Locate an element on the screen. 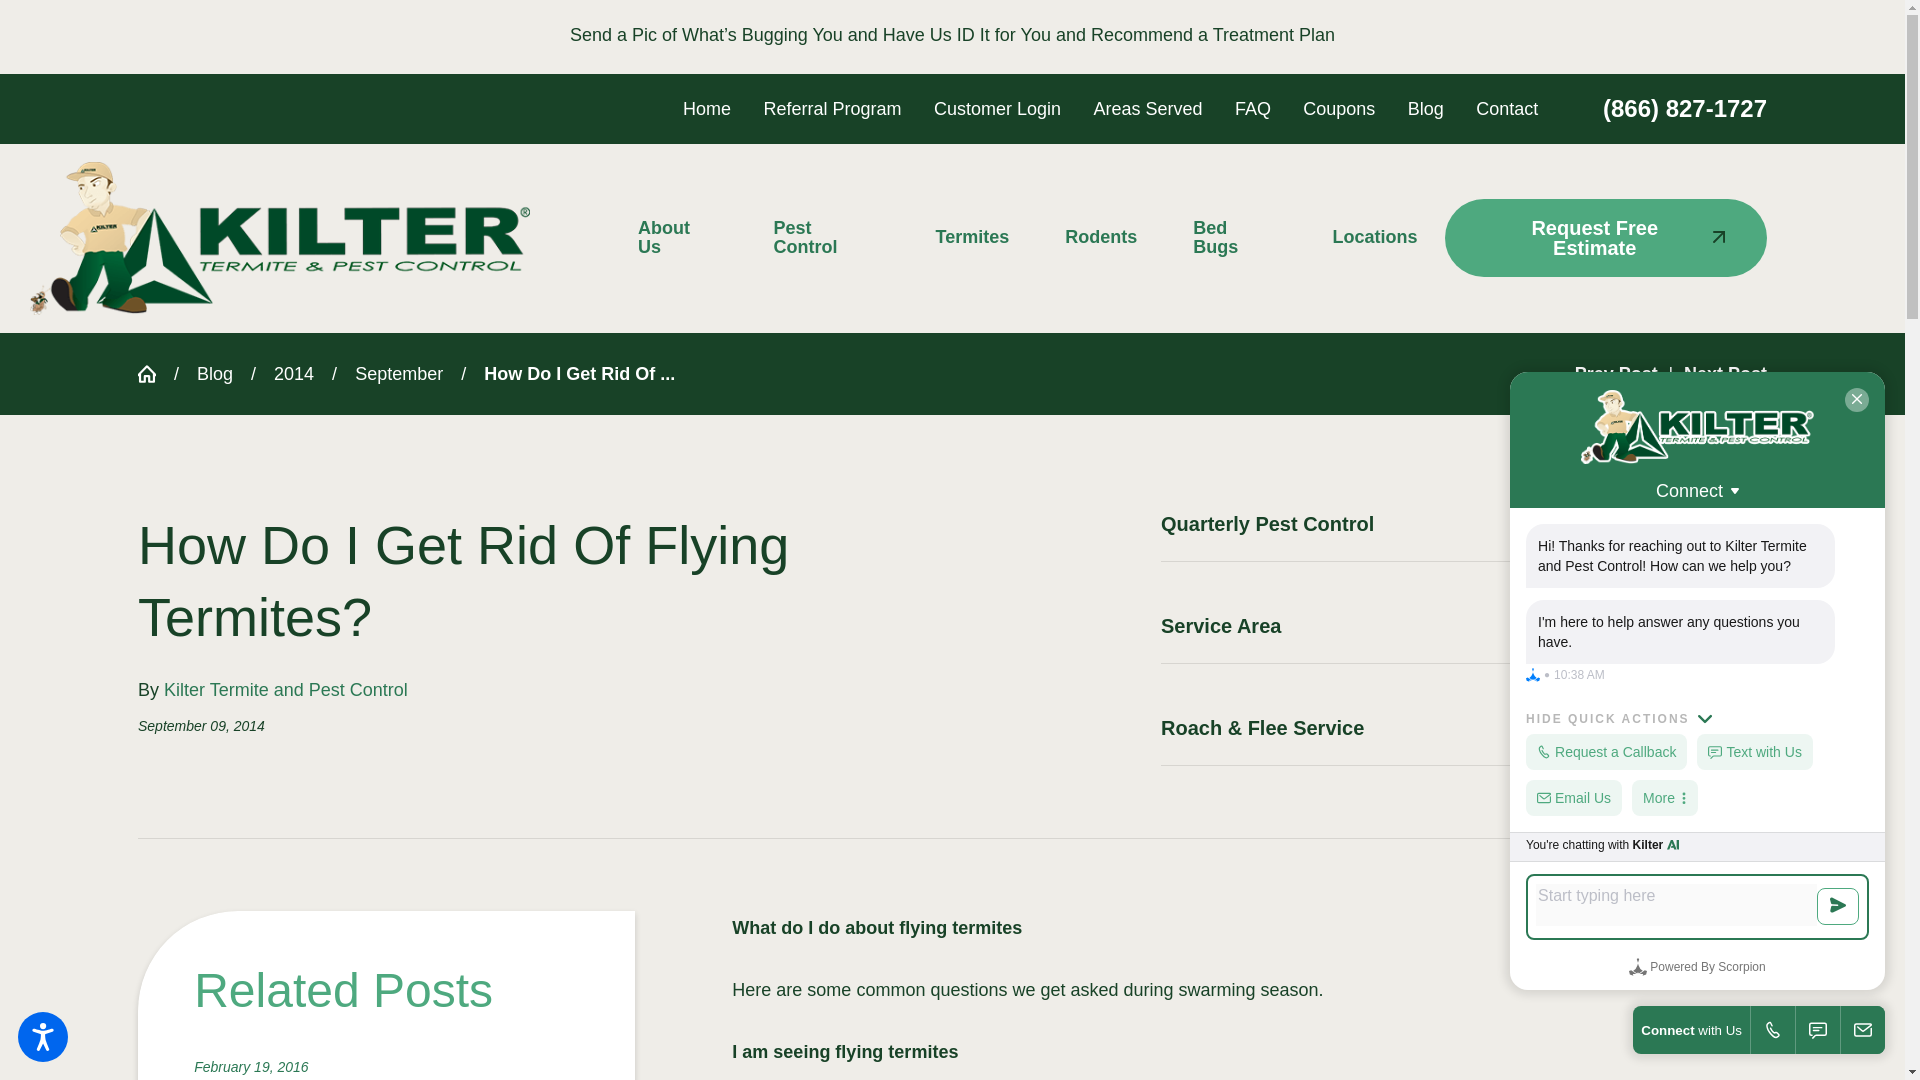  Open the accessibility options menu is located at coordinates (42, 1036).